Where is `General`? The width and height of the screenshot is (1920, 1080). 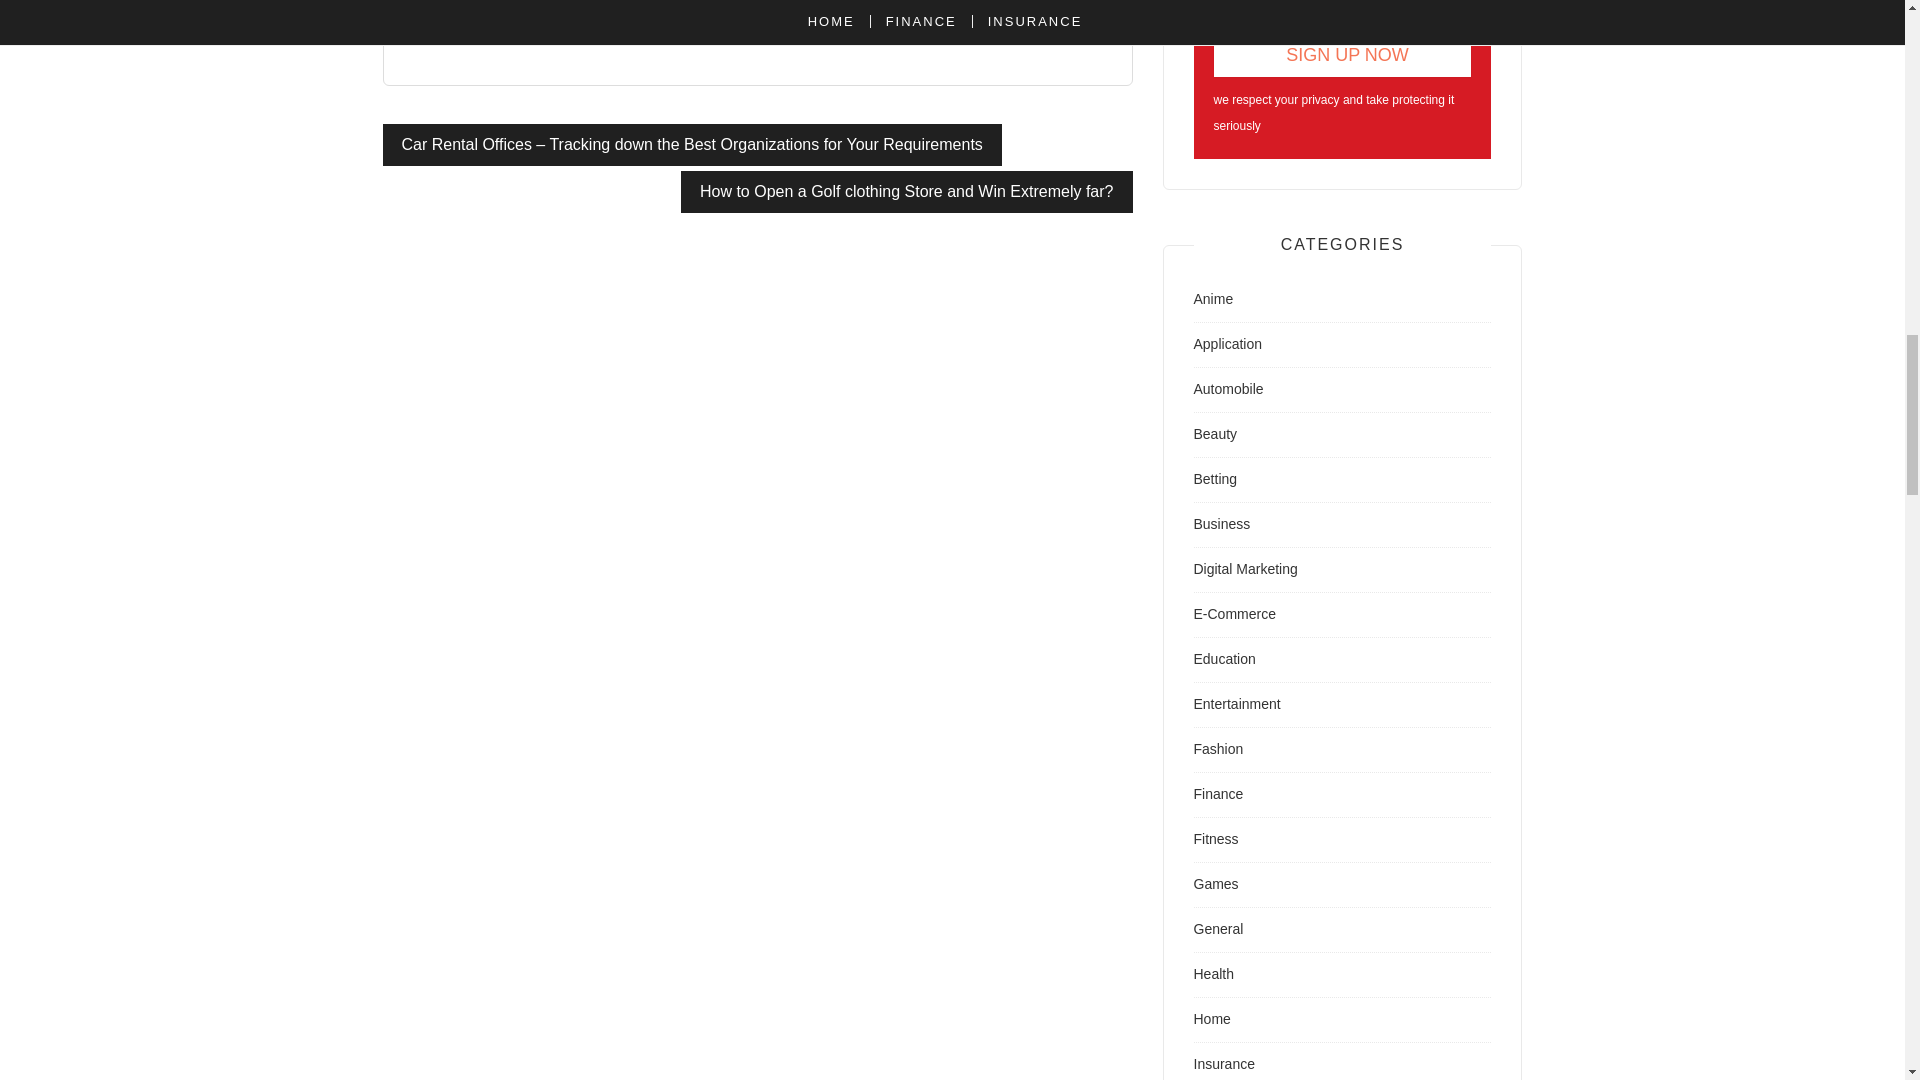 General is located at coordinates (1219, 929).